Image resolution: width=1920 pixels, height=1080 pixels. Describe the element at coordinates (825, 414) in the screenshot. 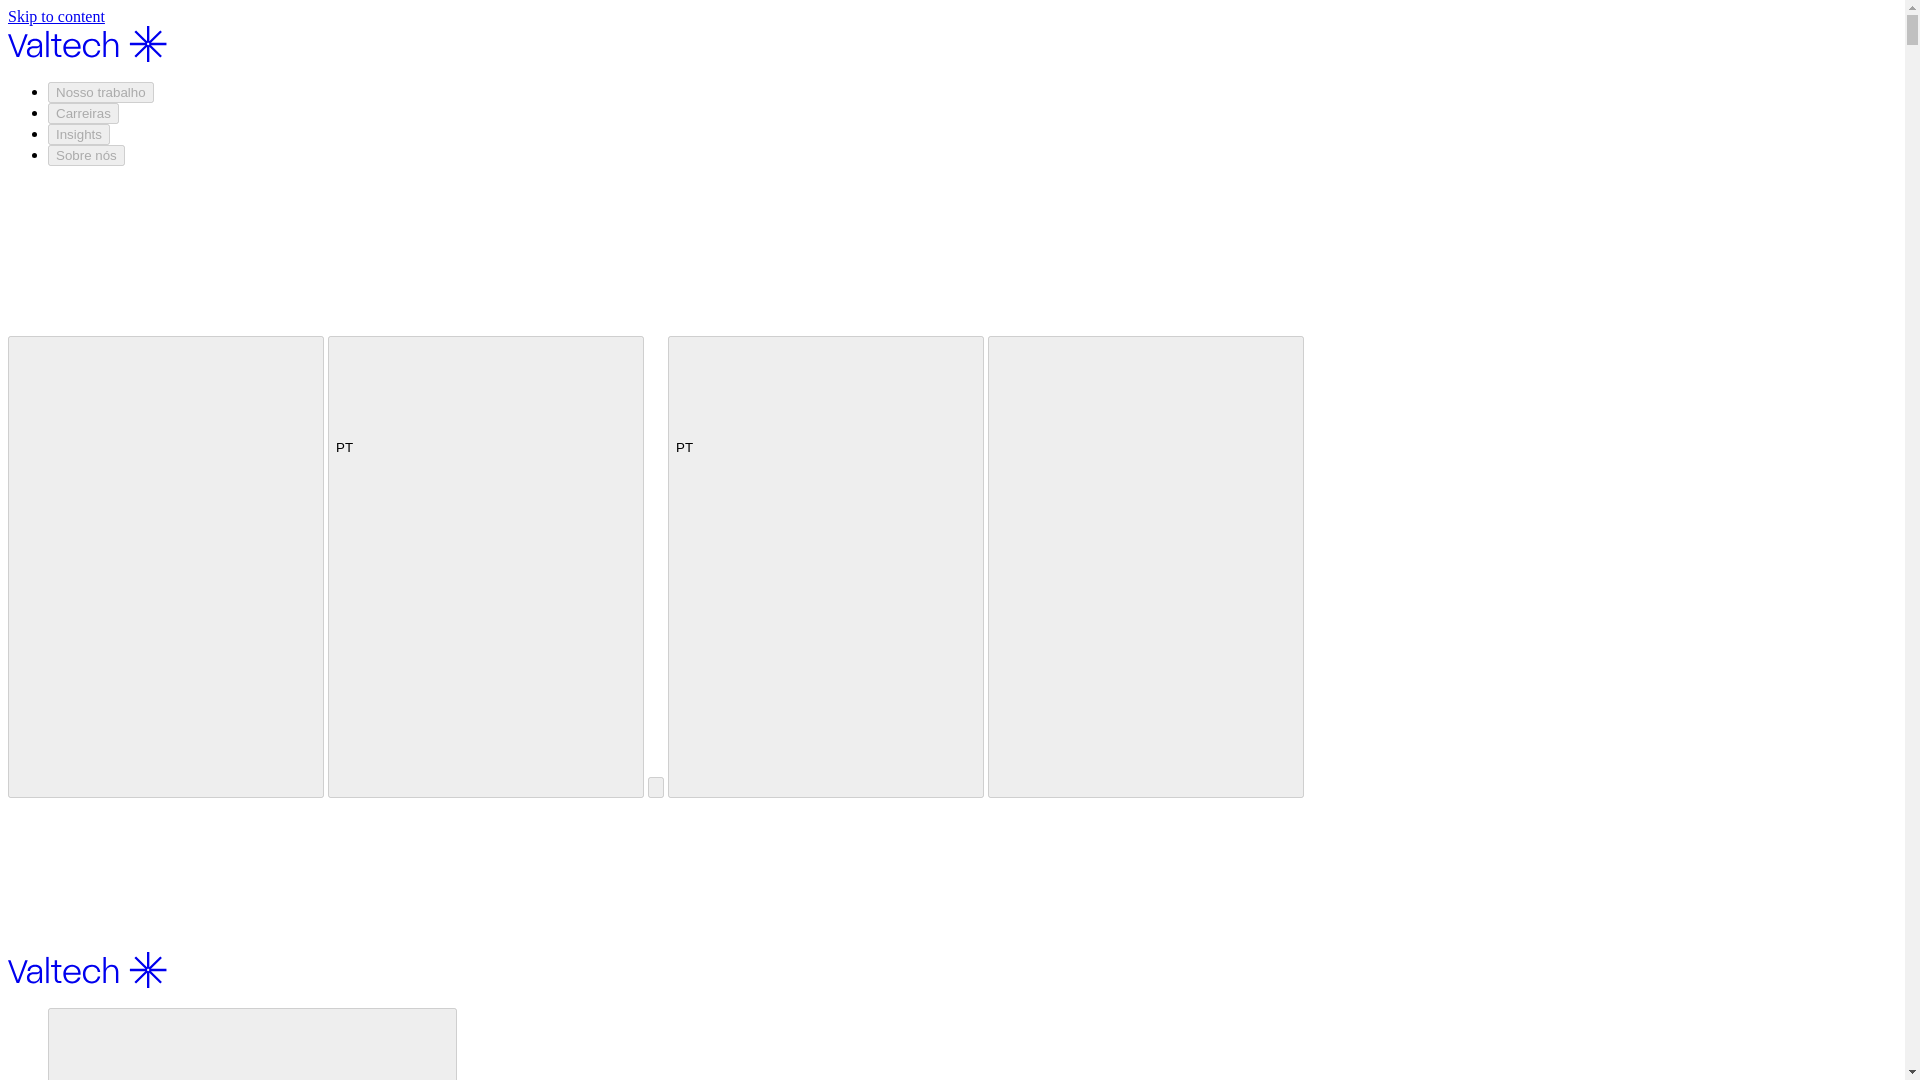

I see `PT` at that location.